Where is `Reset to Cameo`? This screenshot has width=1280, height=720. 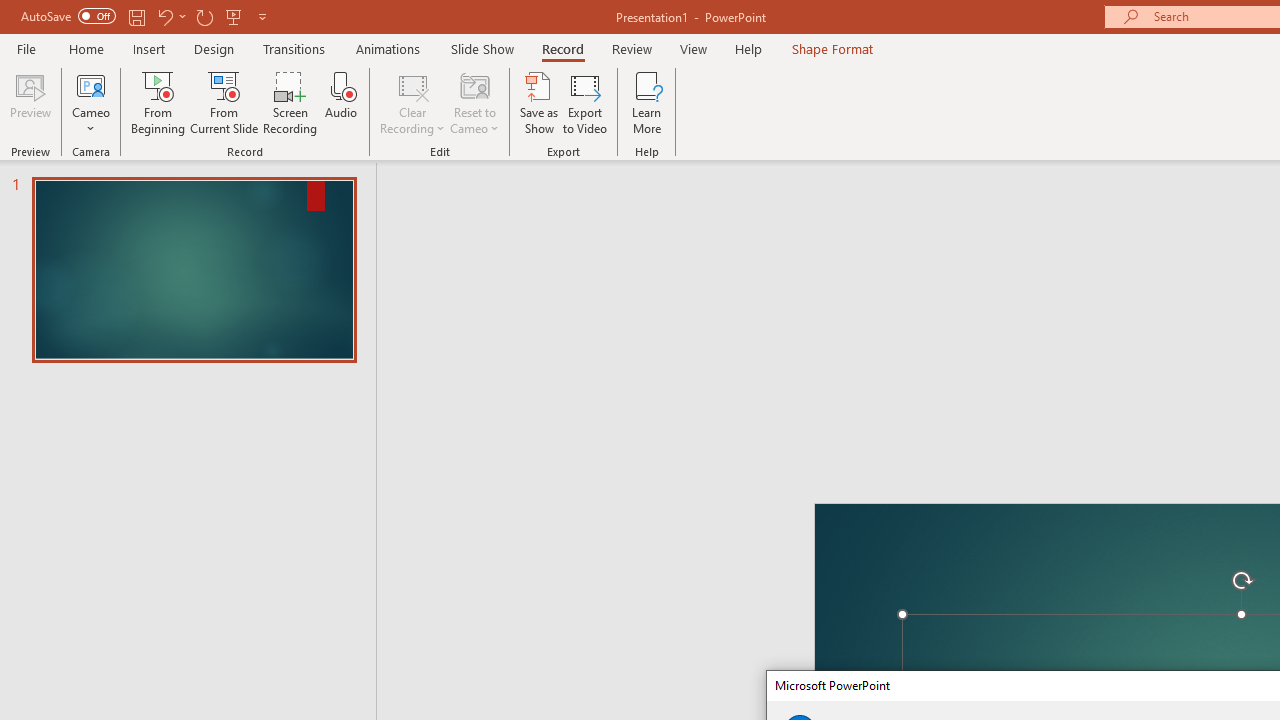 Reset to Cameo is located at coordinates (474, 102).